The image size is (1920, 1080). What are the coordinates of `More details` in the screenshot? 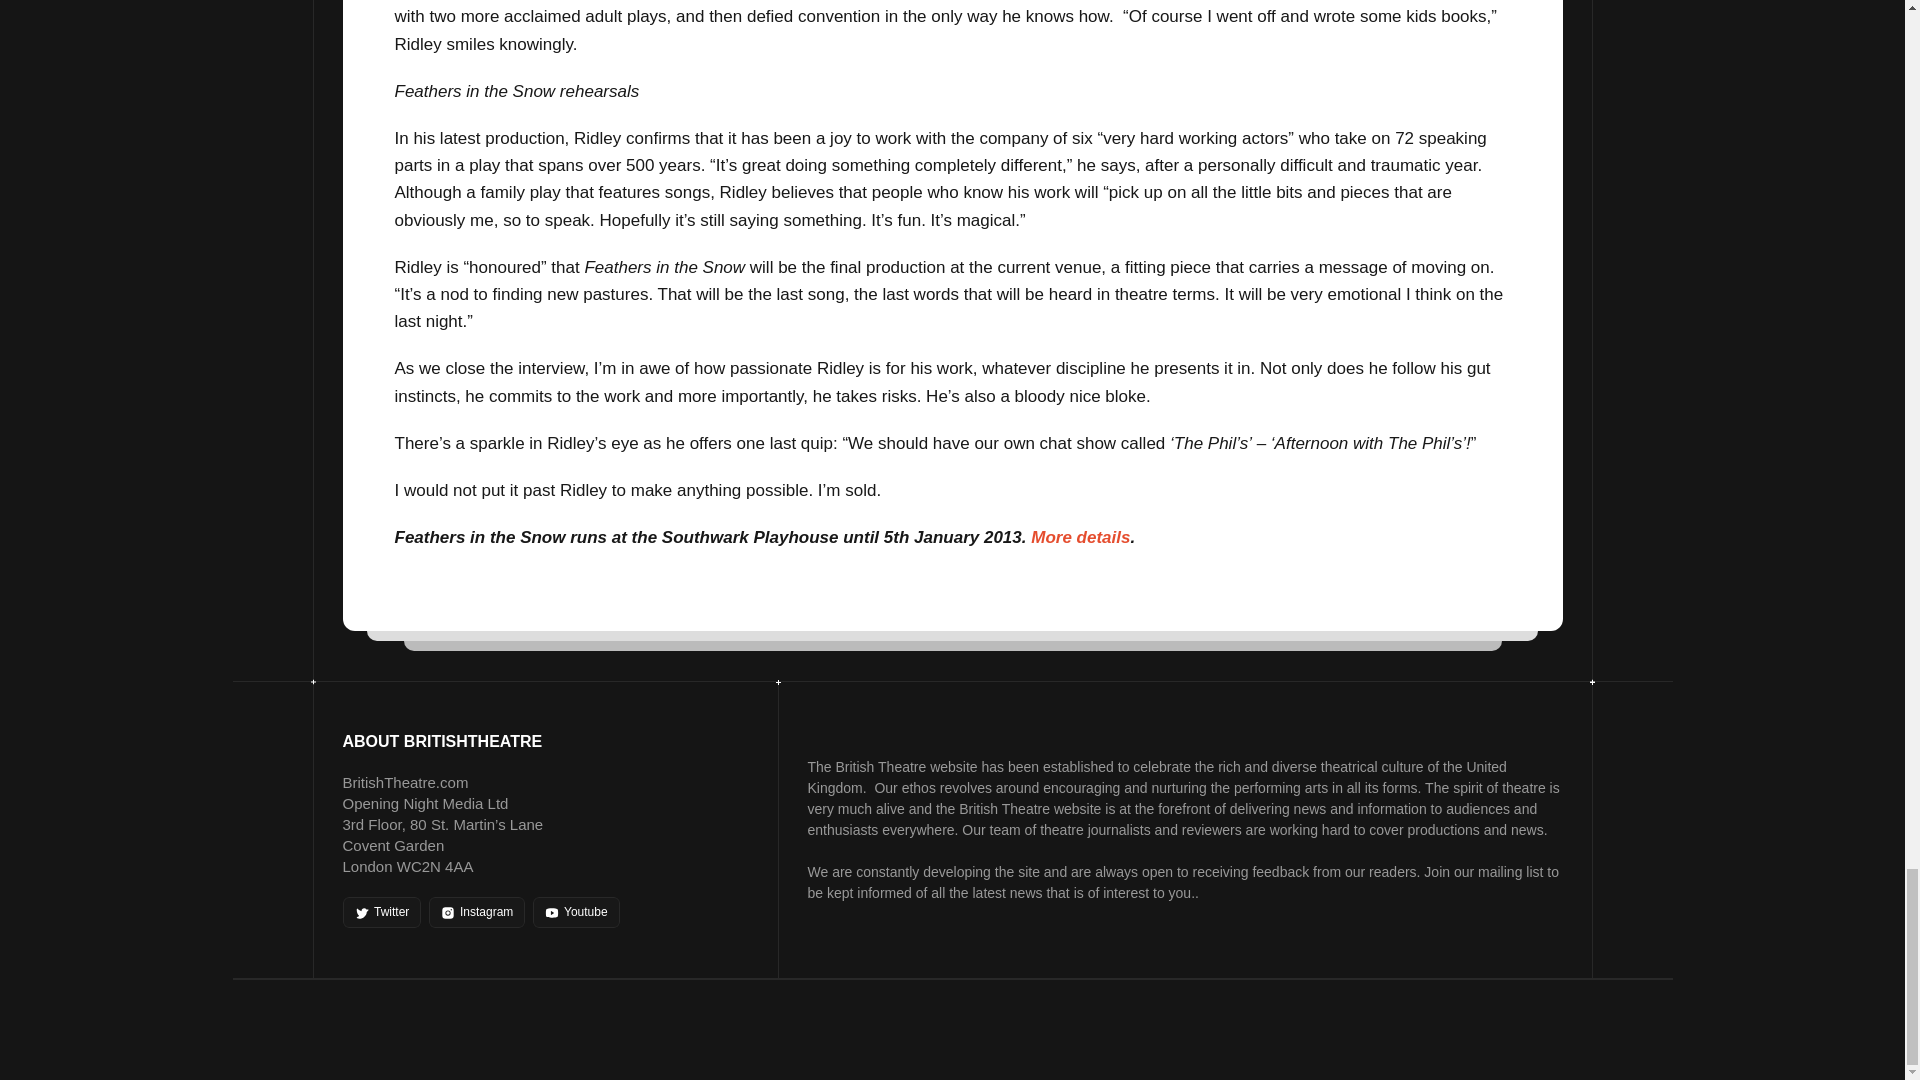 It's located at (1080, 537).